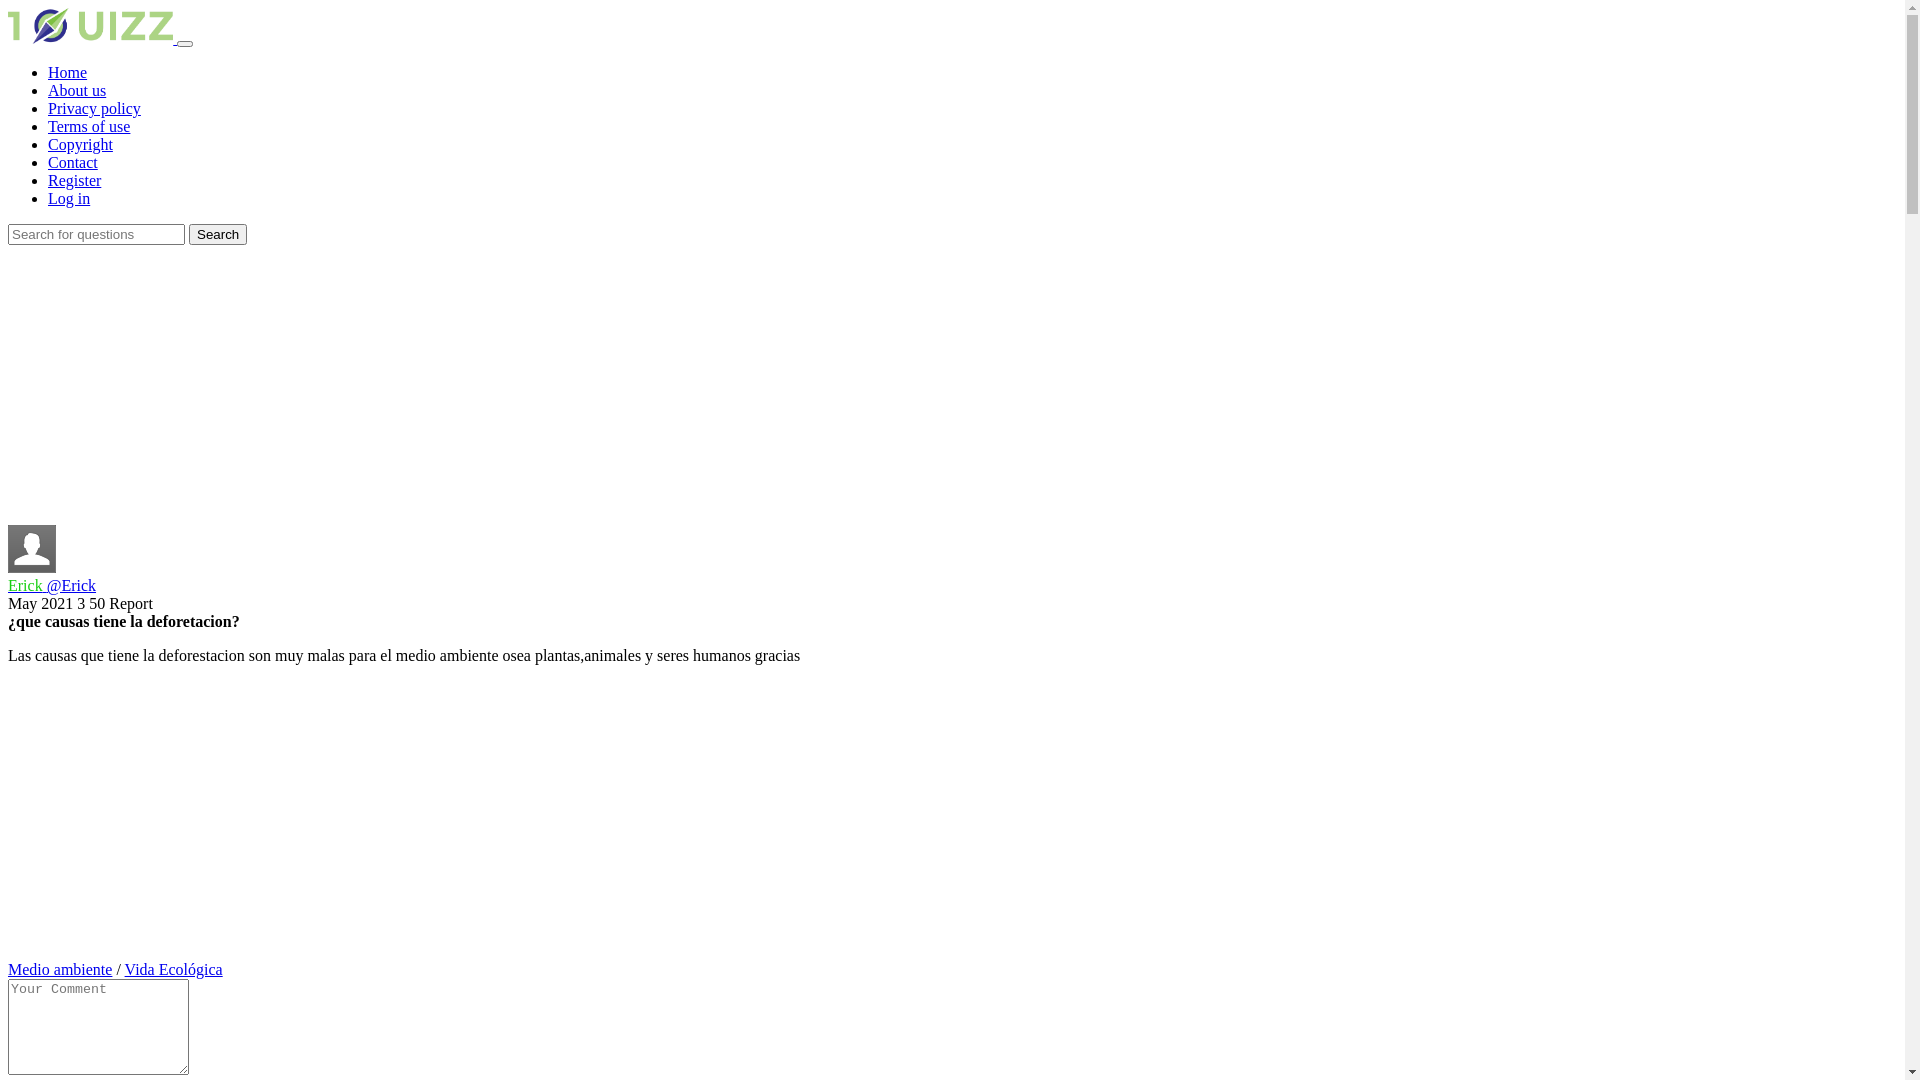  Describe the element at coordinates (80, 144) in the screenshot. I see `Copyright` at that location.